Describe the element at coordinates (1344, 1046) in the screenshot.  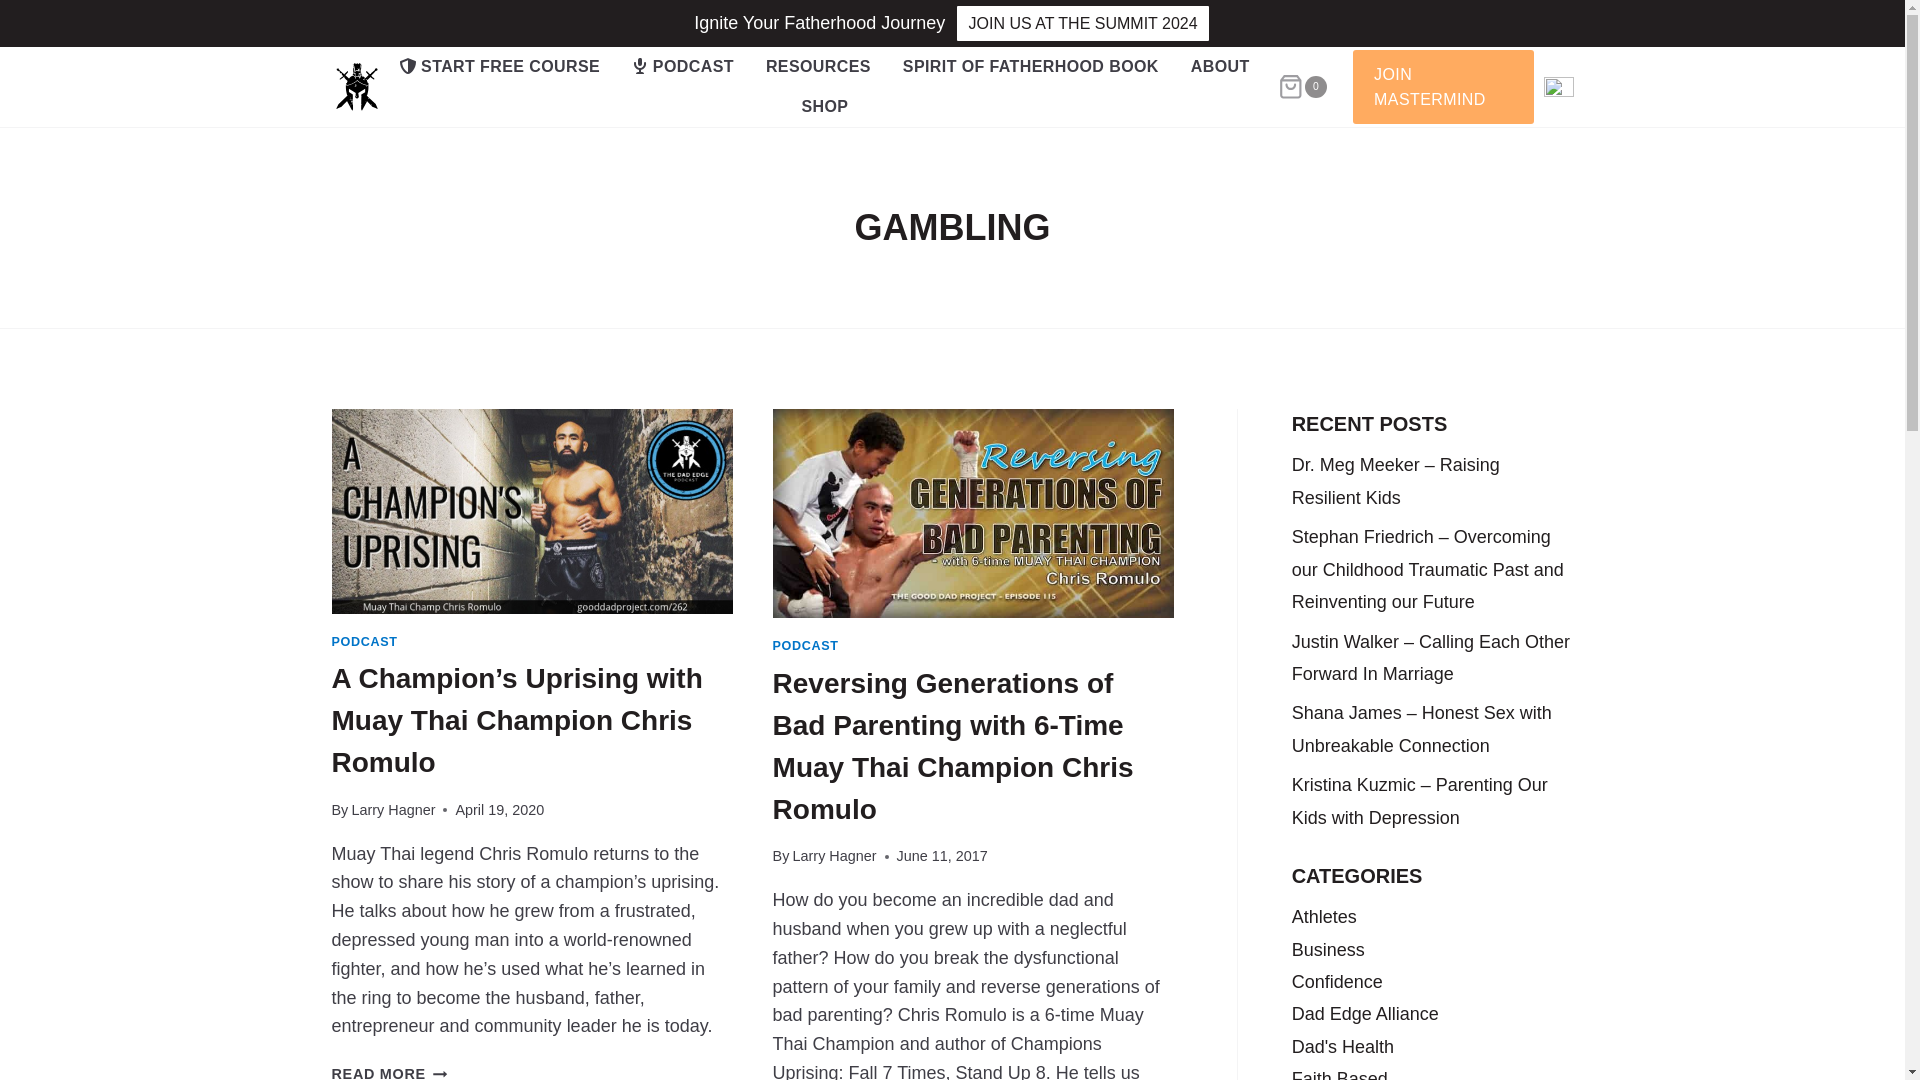
I see `Dad's Health` at that location.